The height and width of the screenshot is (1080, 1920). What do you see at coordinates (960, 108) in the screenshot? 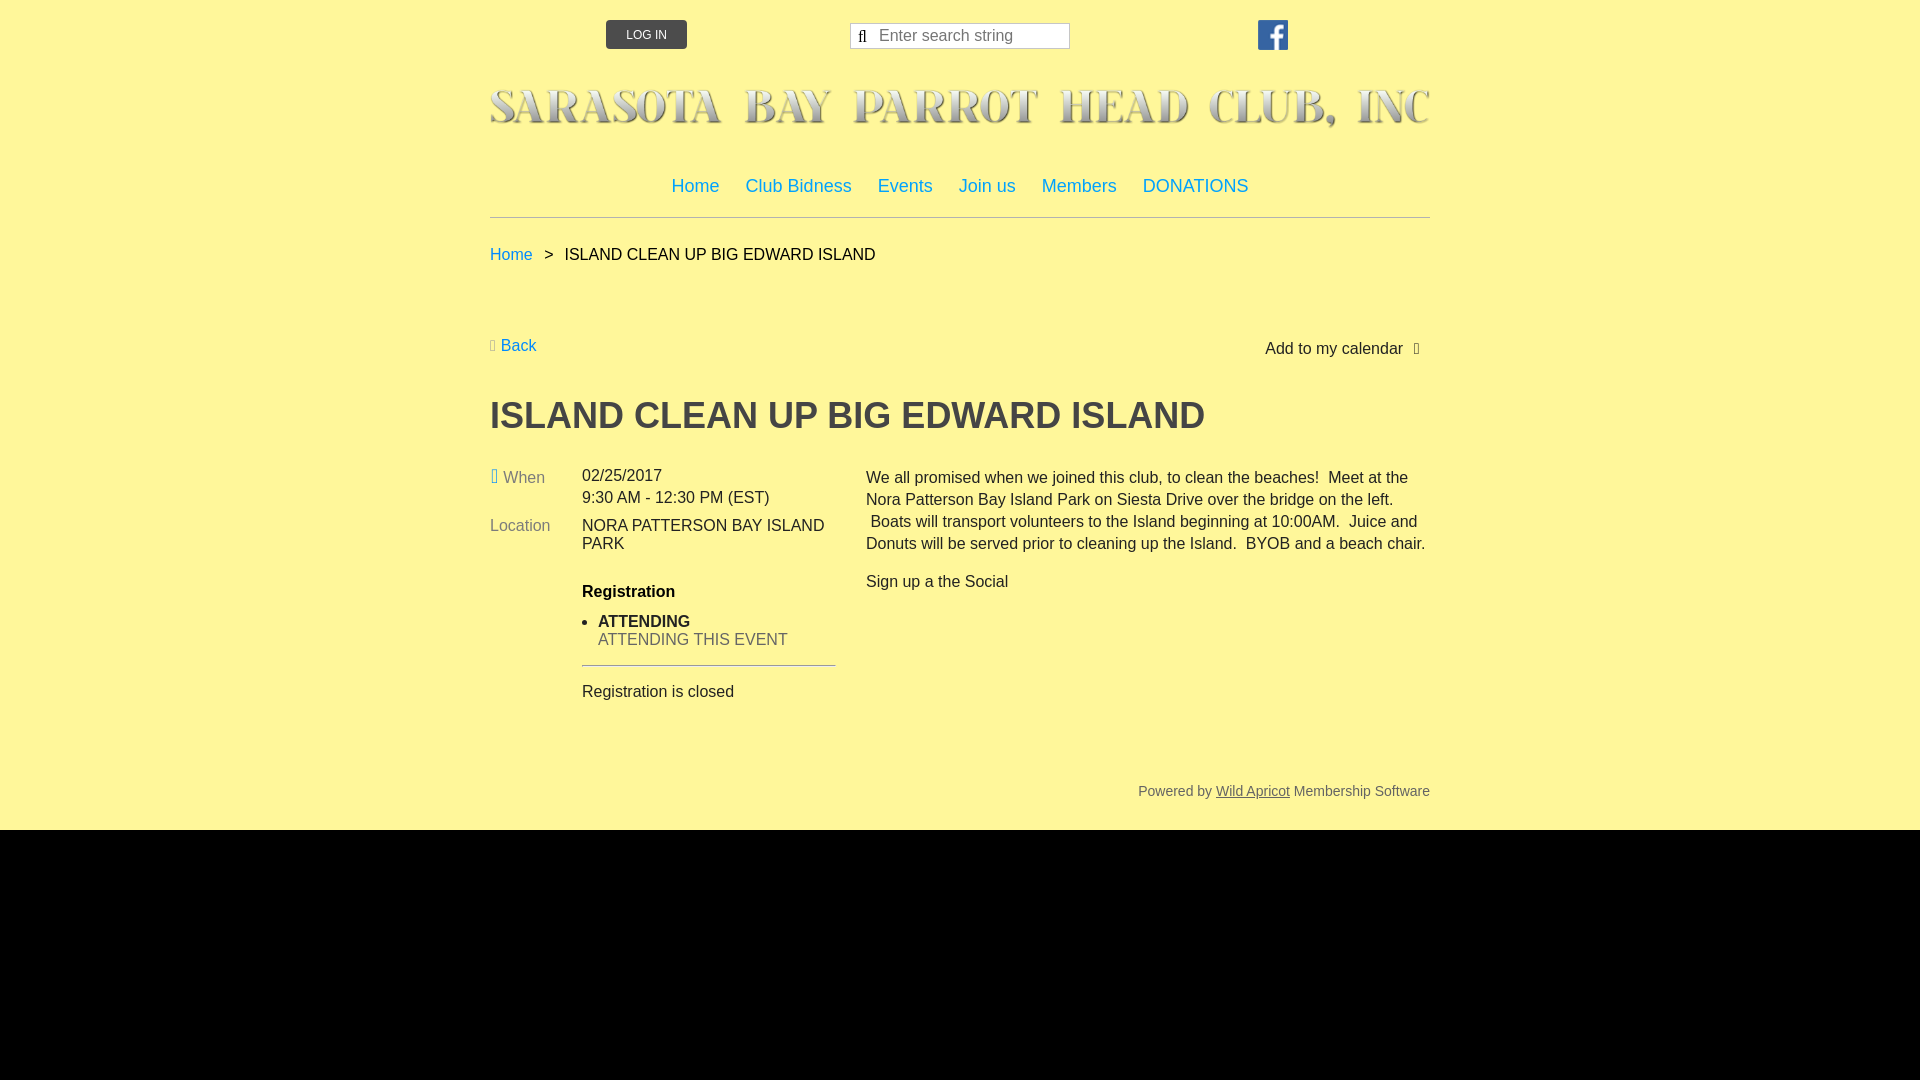
I see `SARASOTA BAY PARROT HEAD CLUB, INC` at bounding box center [960, 108].